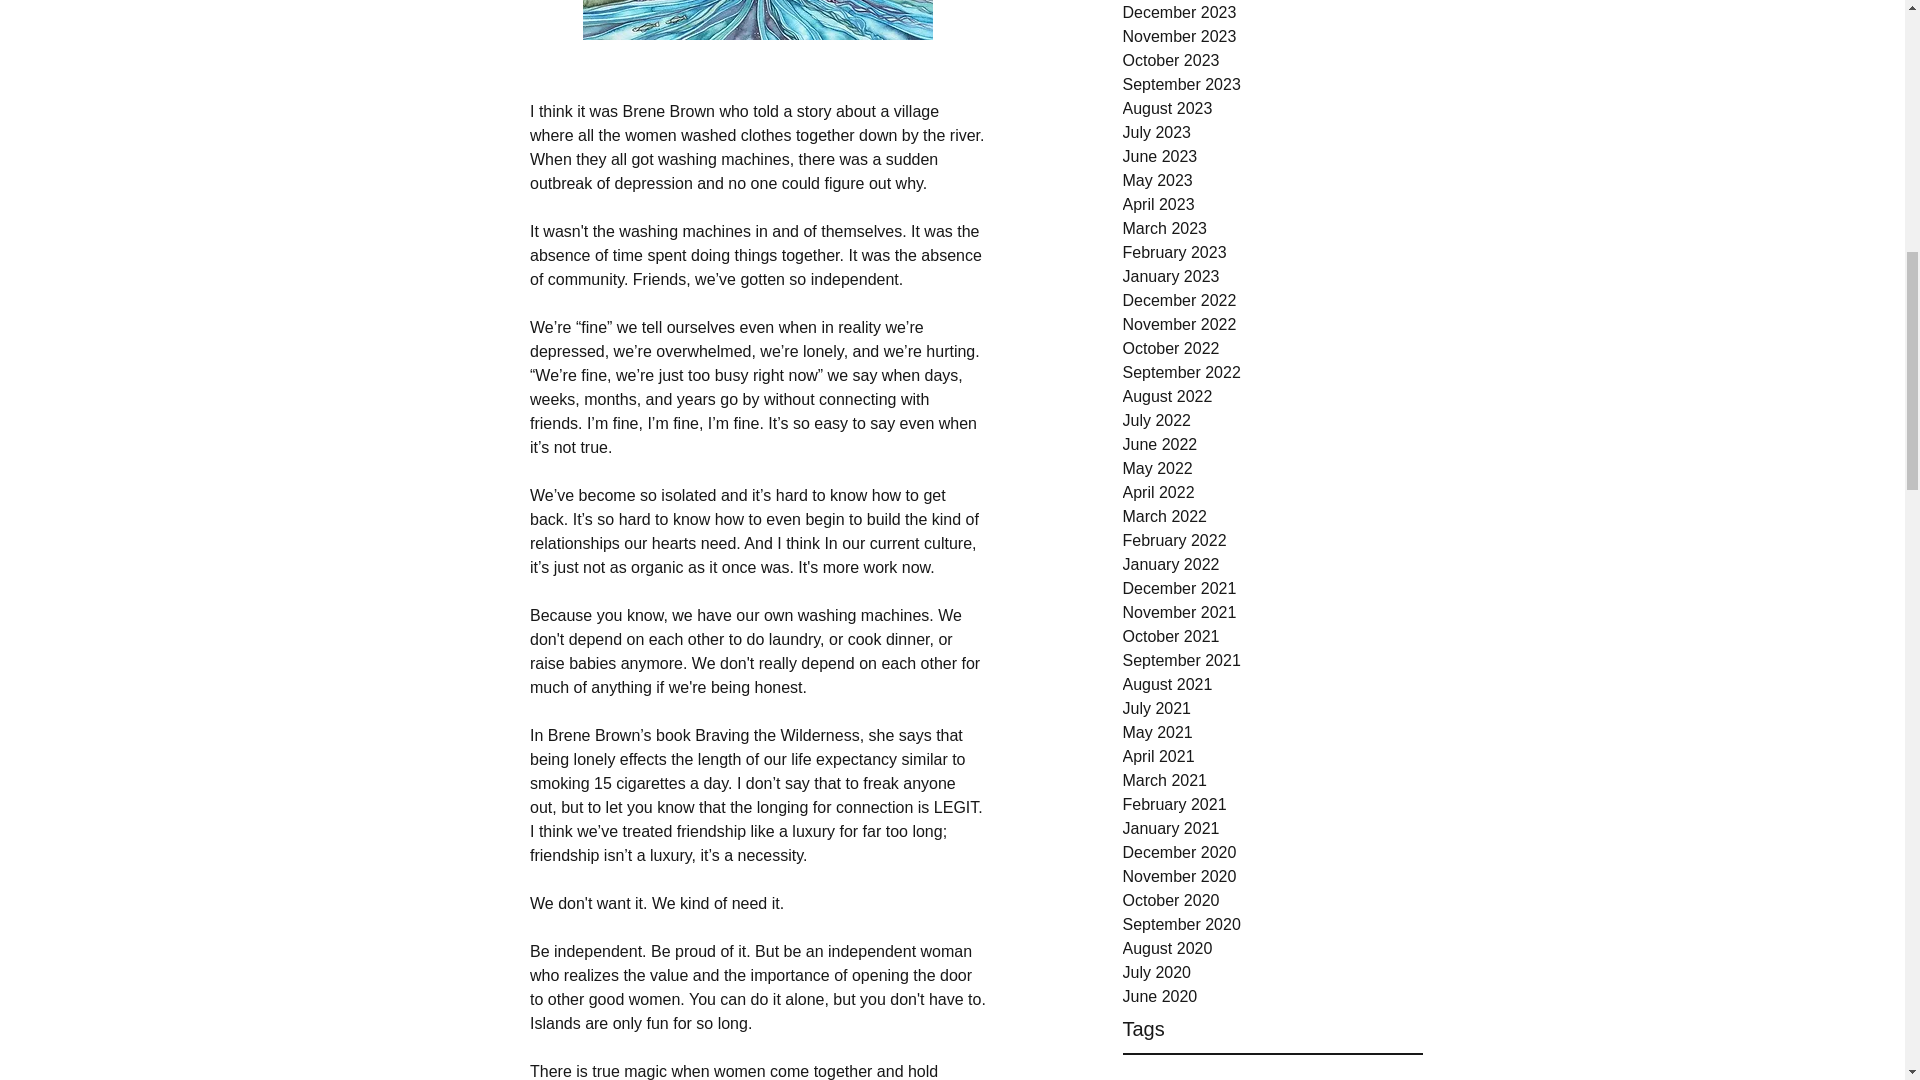  Describe the element at coordinates (1272, 348) in the screenshot. I see `October 2022` at that location.